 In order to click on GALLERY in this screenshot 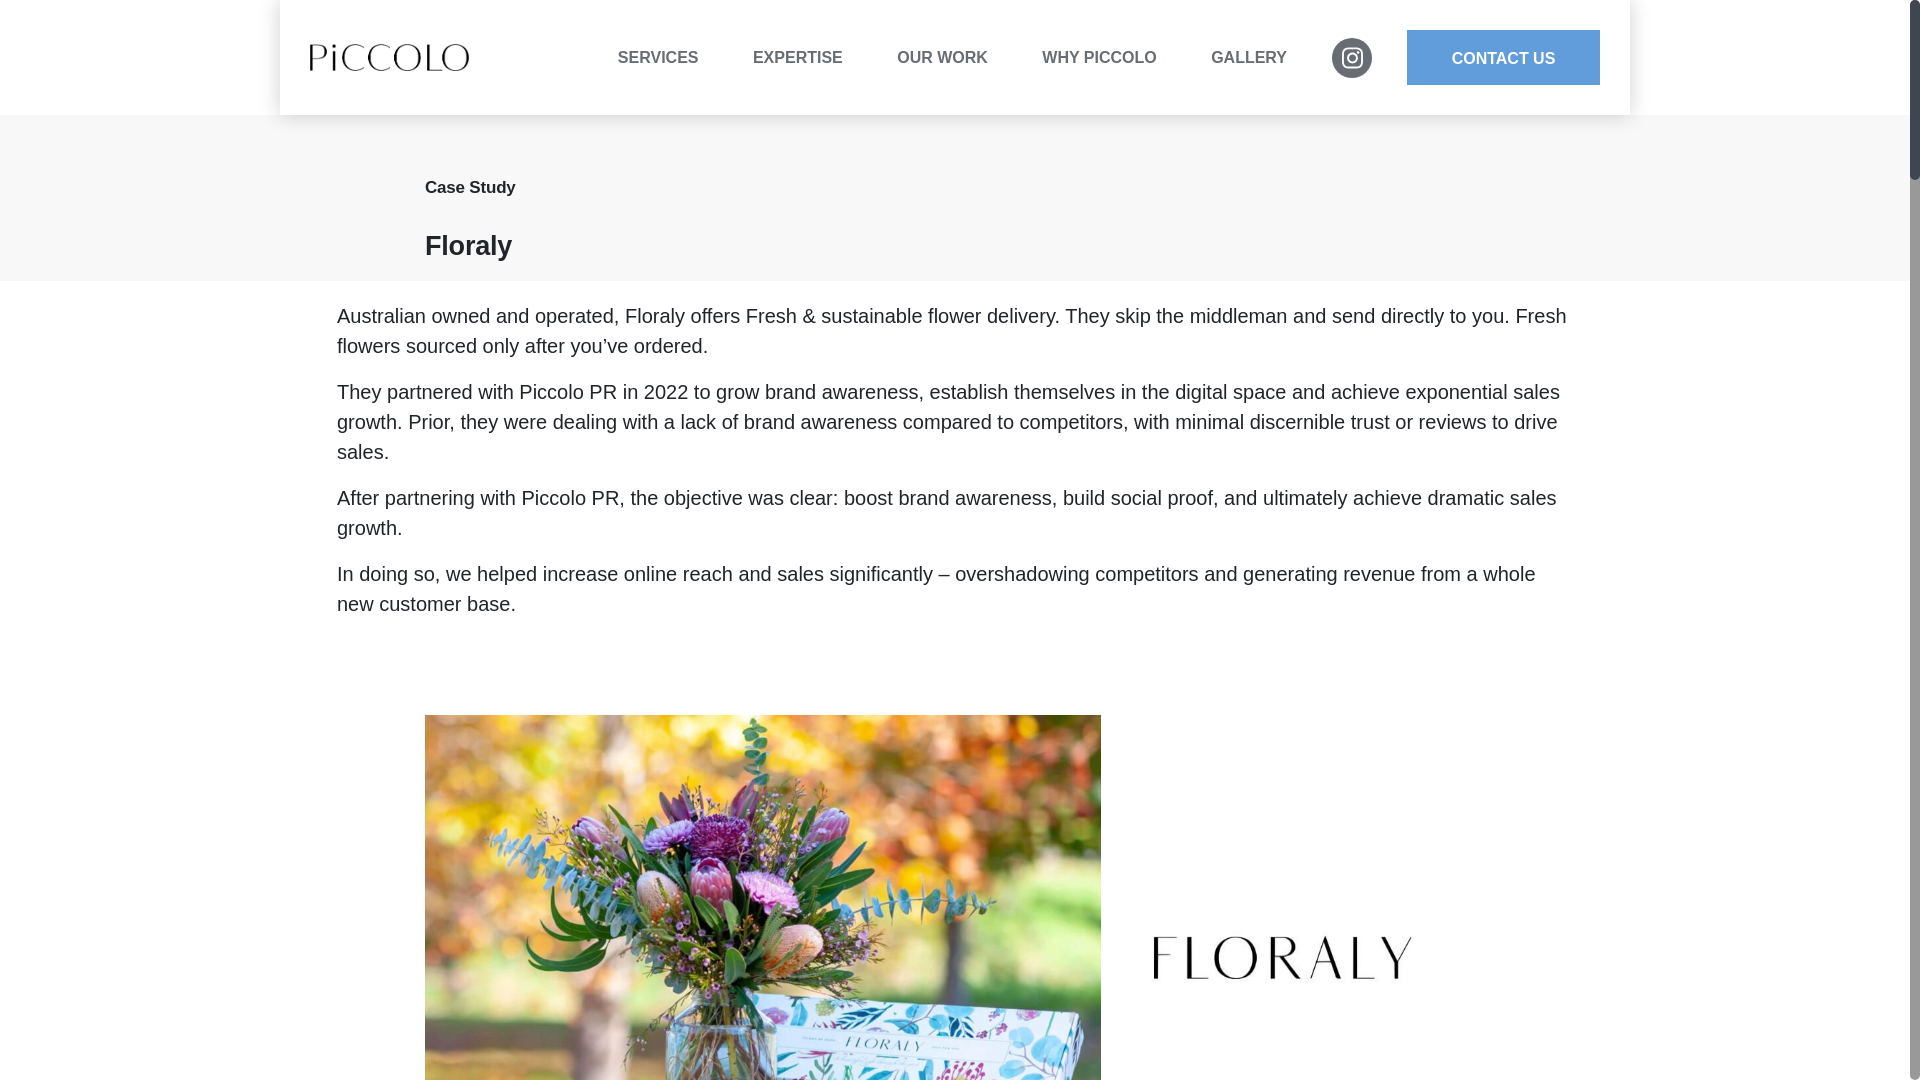, I will do `click(1248, 57)`.